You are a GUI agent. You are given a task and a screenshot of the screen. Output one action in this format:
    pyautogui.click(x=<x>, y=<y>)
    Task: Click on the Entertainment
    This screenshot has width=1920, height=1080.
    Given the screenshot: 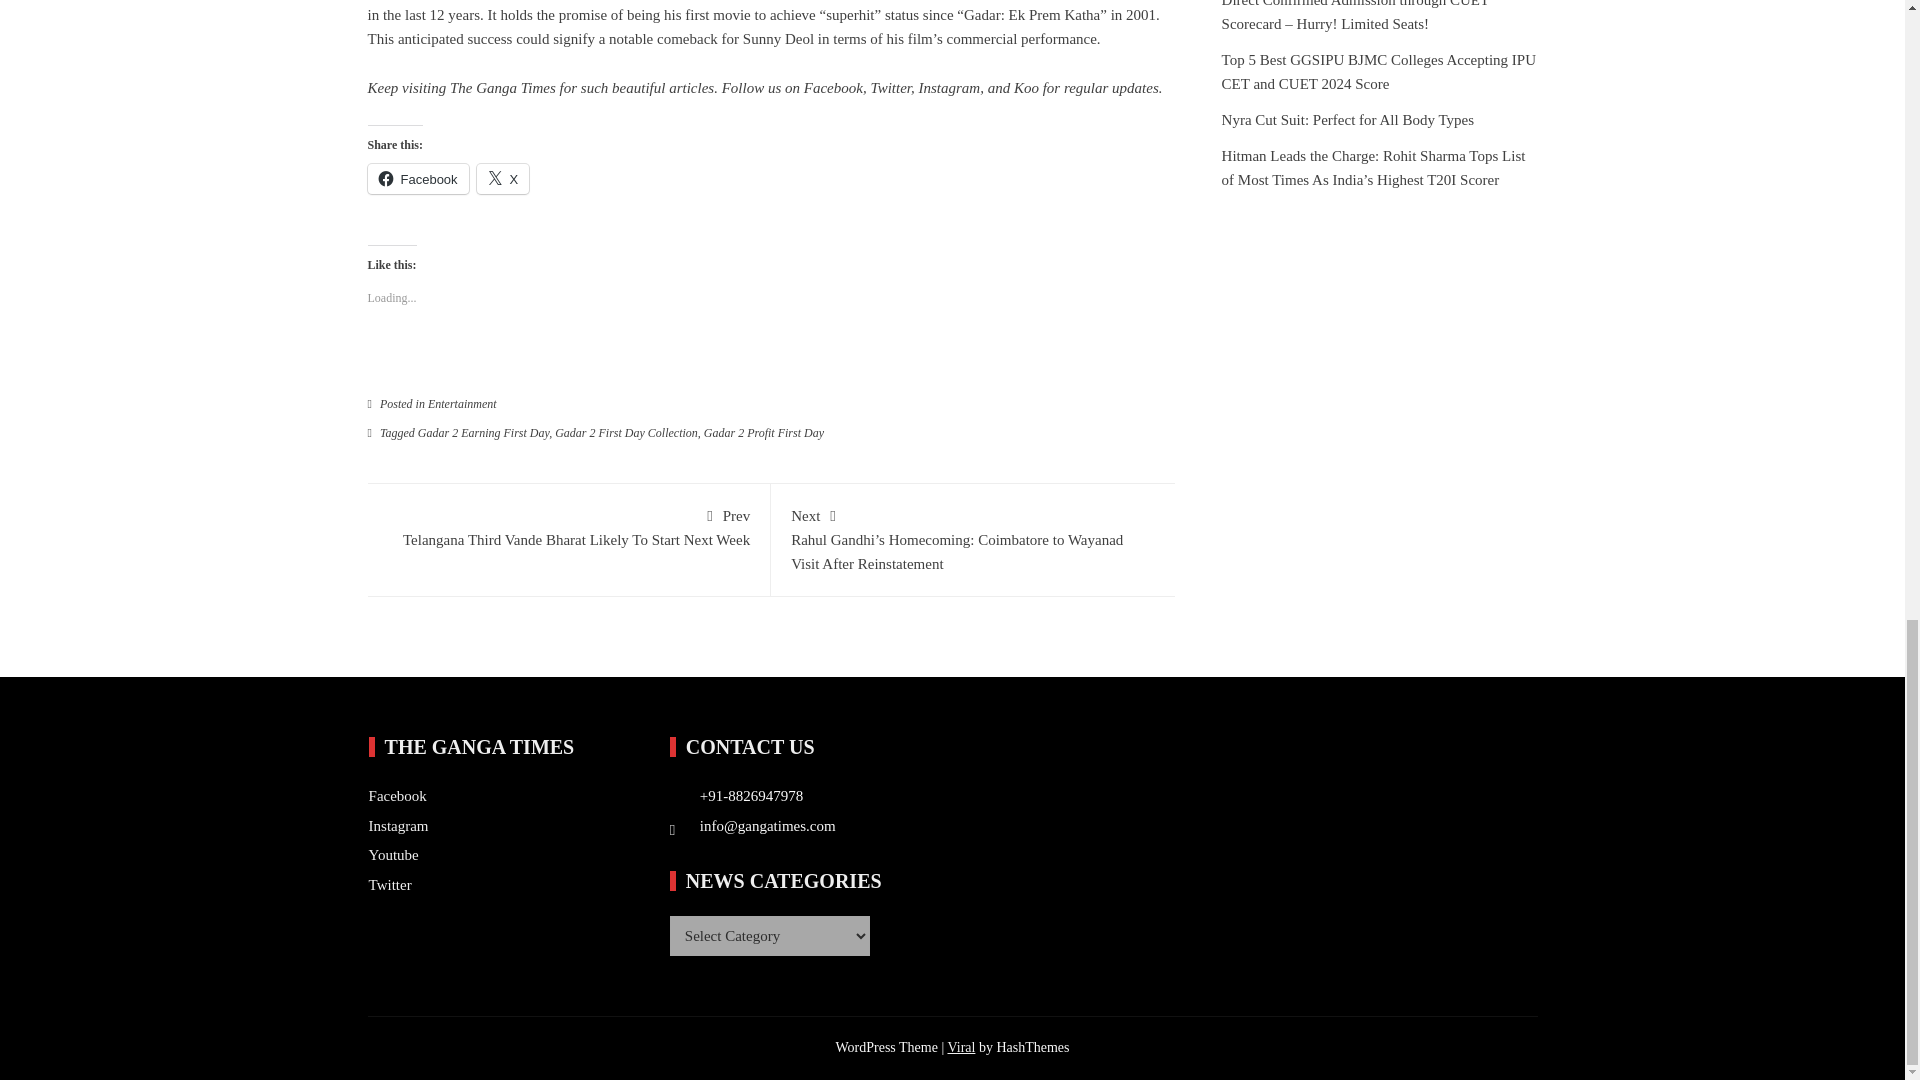 What is the action you would take?
    pyautogui.click(x=462, y=404)
    